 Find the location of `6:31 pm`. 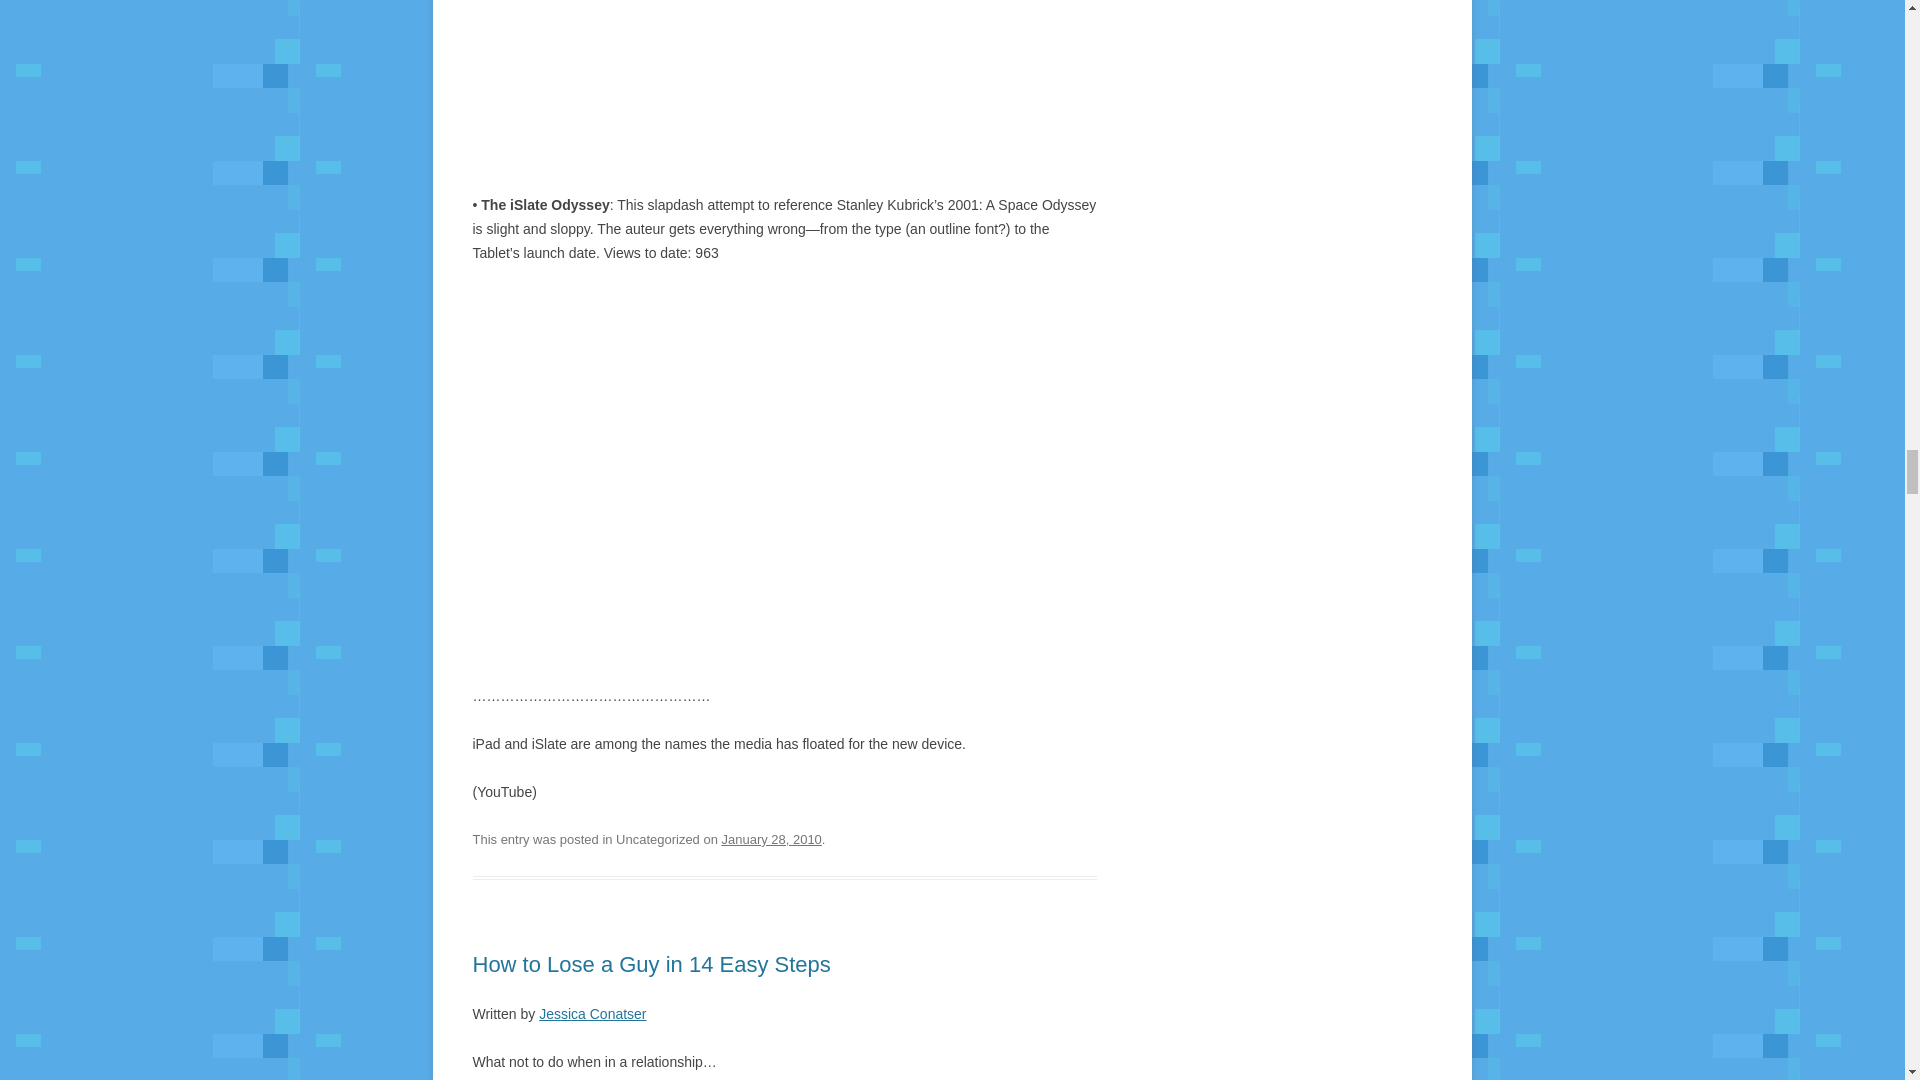

6:31 pm is located at coordinates (771, 838).